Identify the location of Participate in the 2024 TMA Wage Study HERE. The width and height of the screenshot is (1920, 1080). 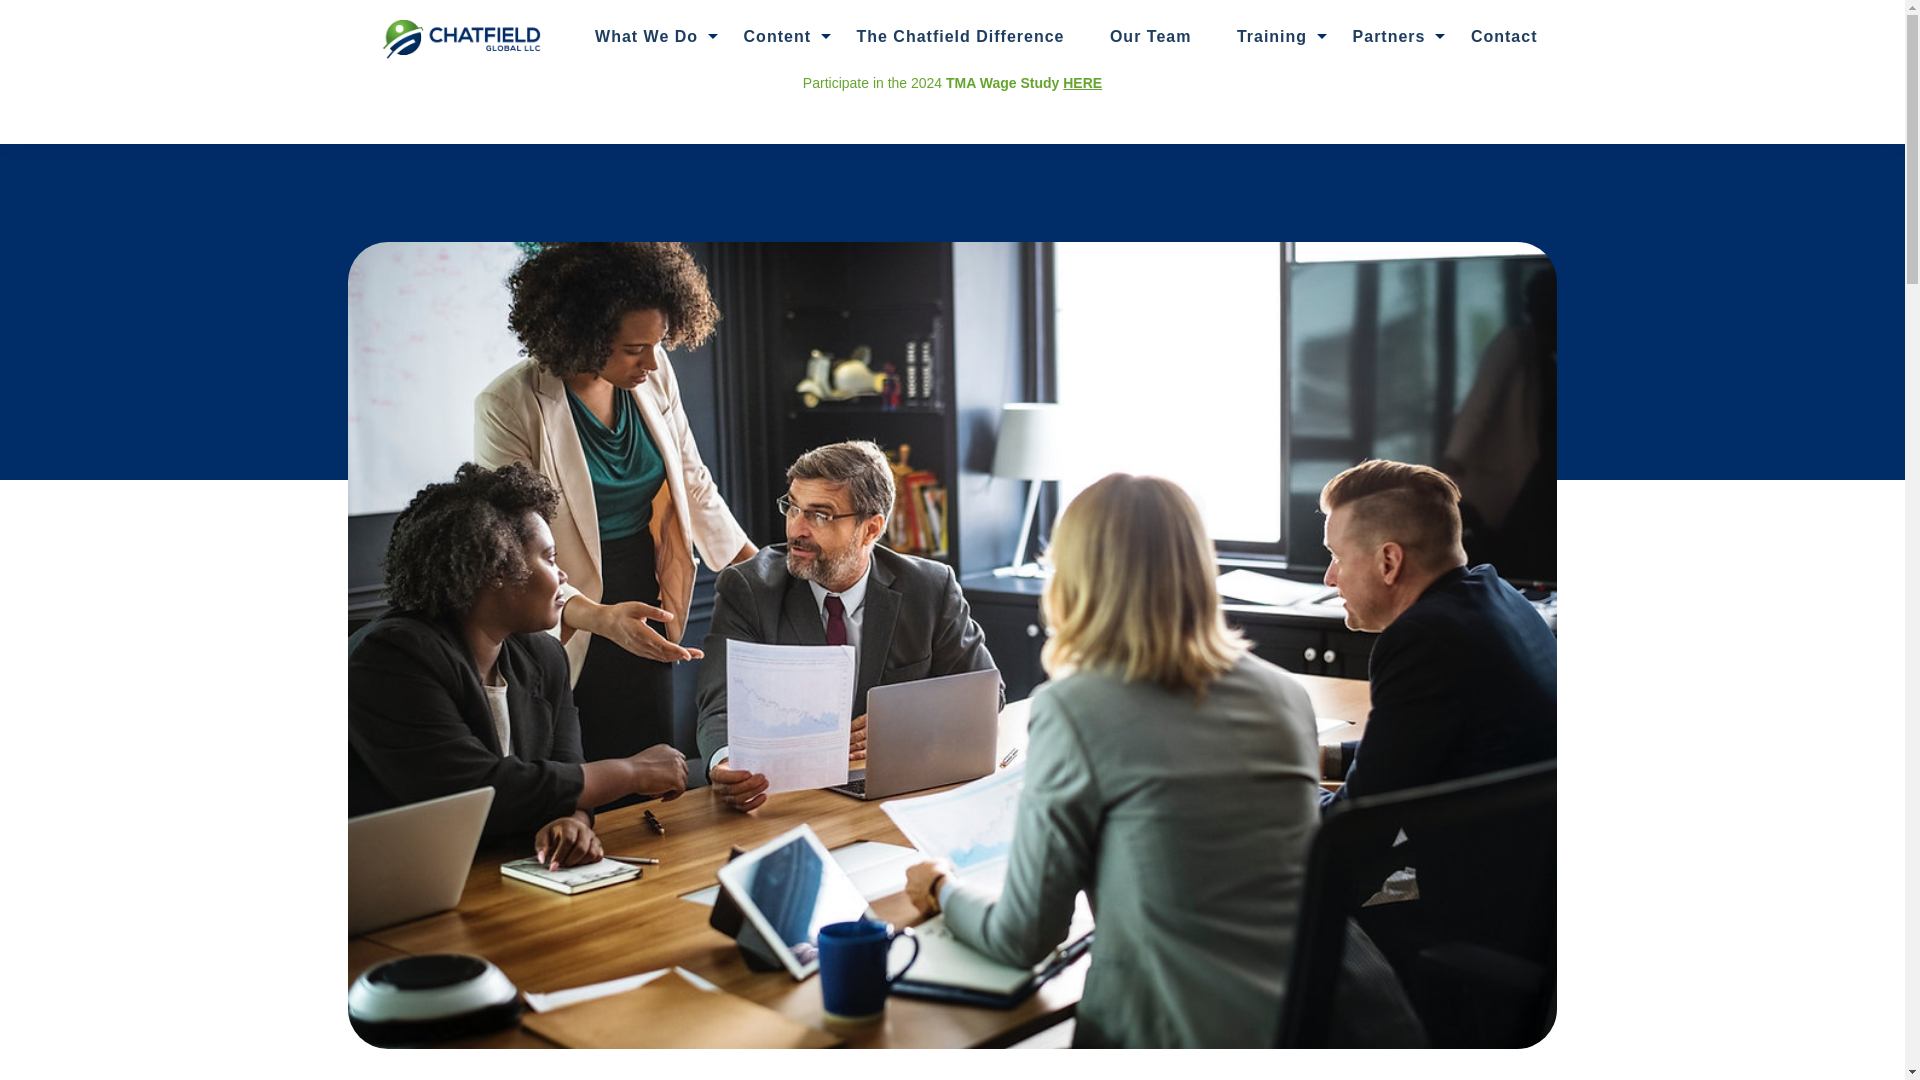
(952, 82).